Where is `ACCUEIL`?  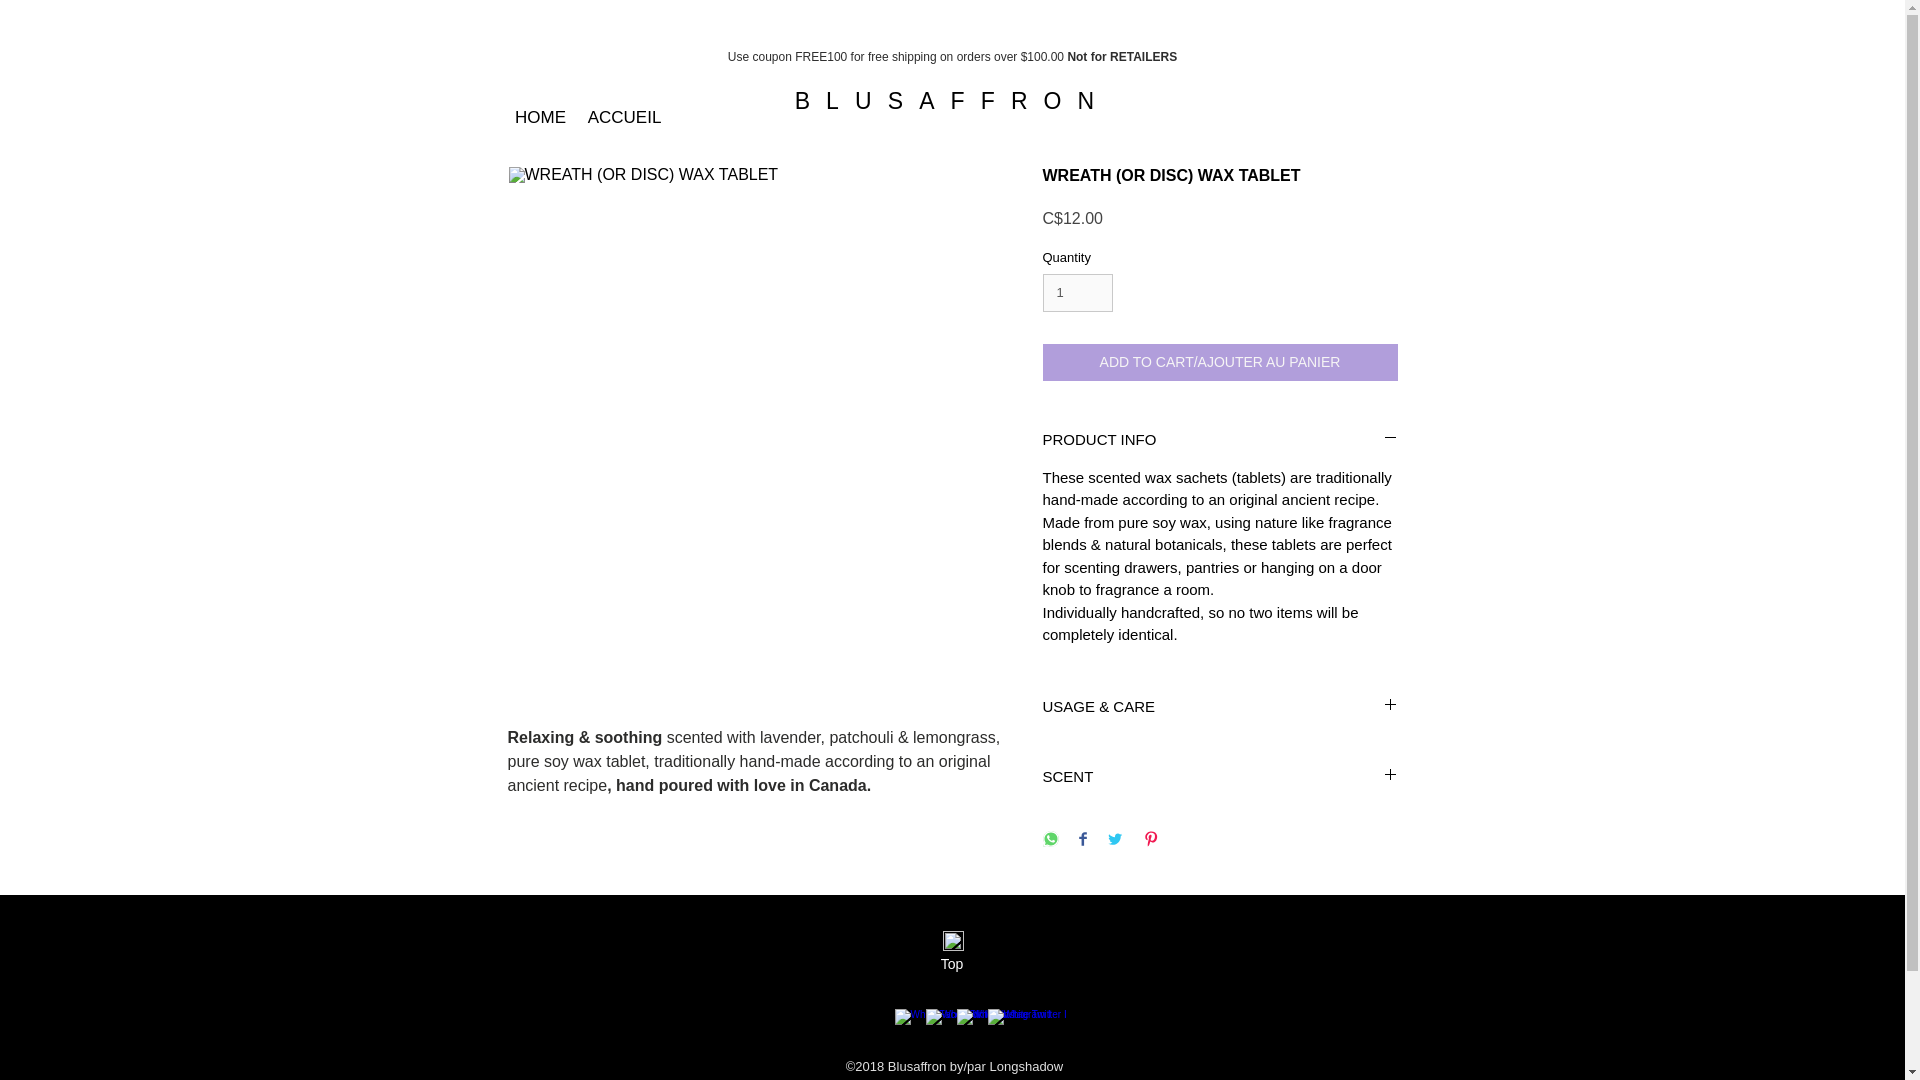 ACCUEIL is located at coordinates (624, 117).